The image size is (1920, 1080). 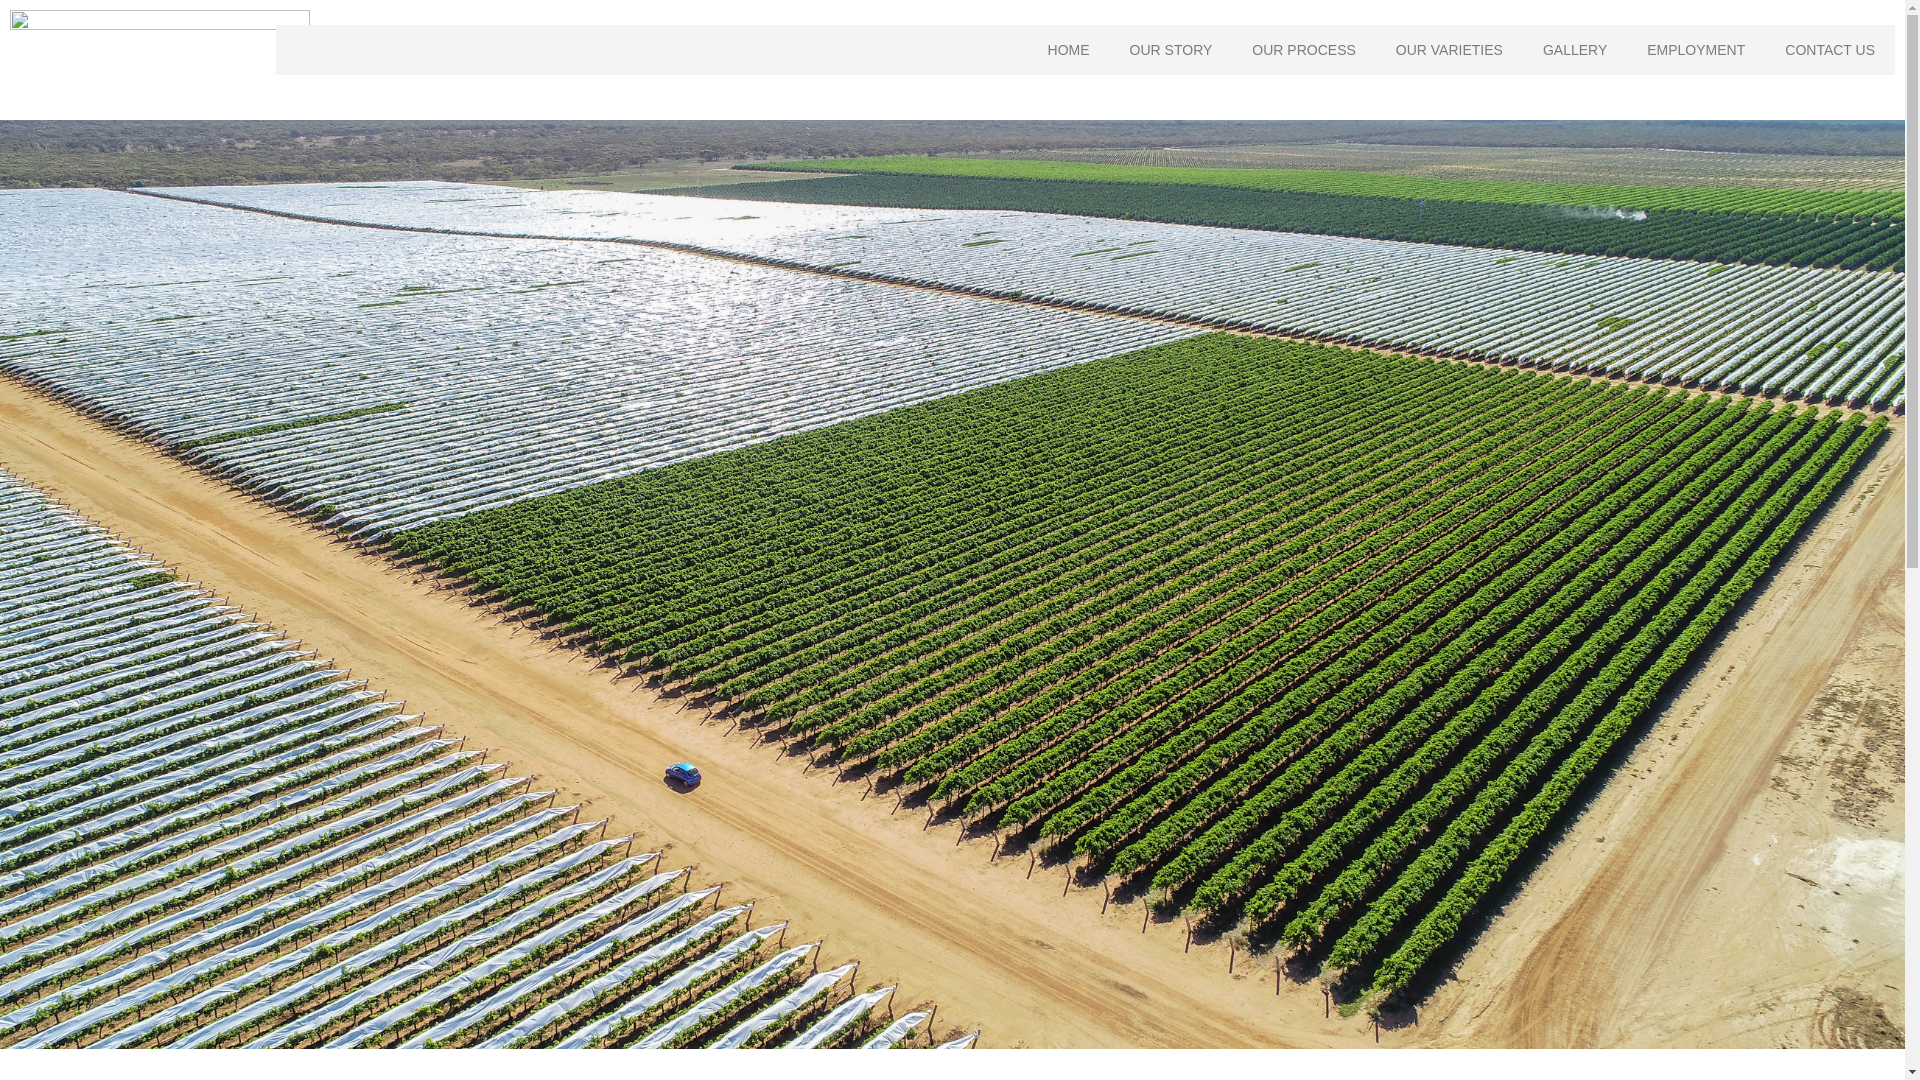 I want to click on OUR VARIETIES, so click(x=1449, y=49).